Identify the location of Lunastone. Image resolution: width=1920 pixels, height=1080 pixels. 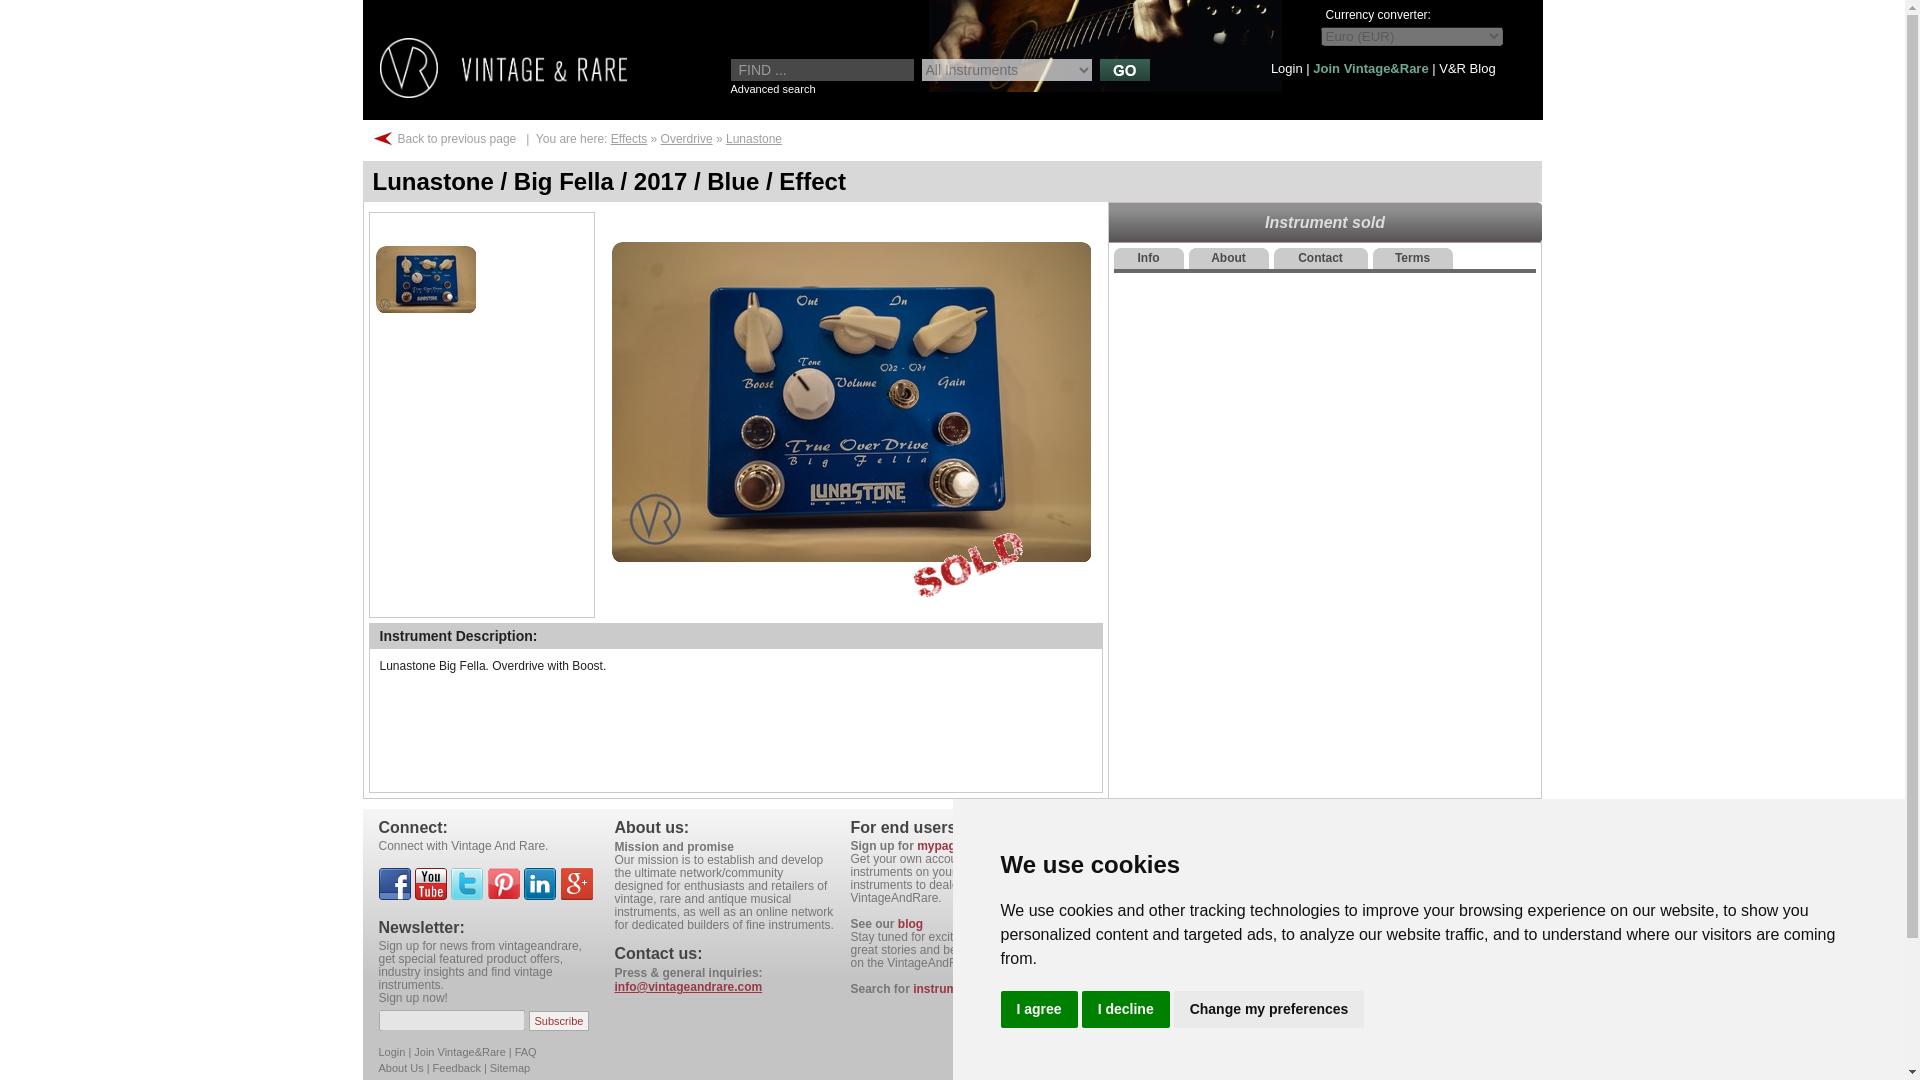
(753, 138).